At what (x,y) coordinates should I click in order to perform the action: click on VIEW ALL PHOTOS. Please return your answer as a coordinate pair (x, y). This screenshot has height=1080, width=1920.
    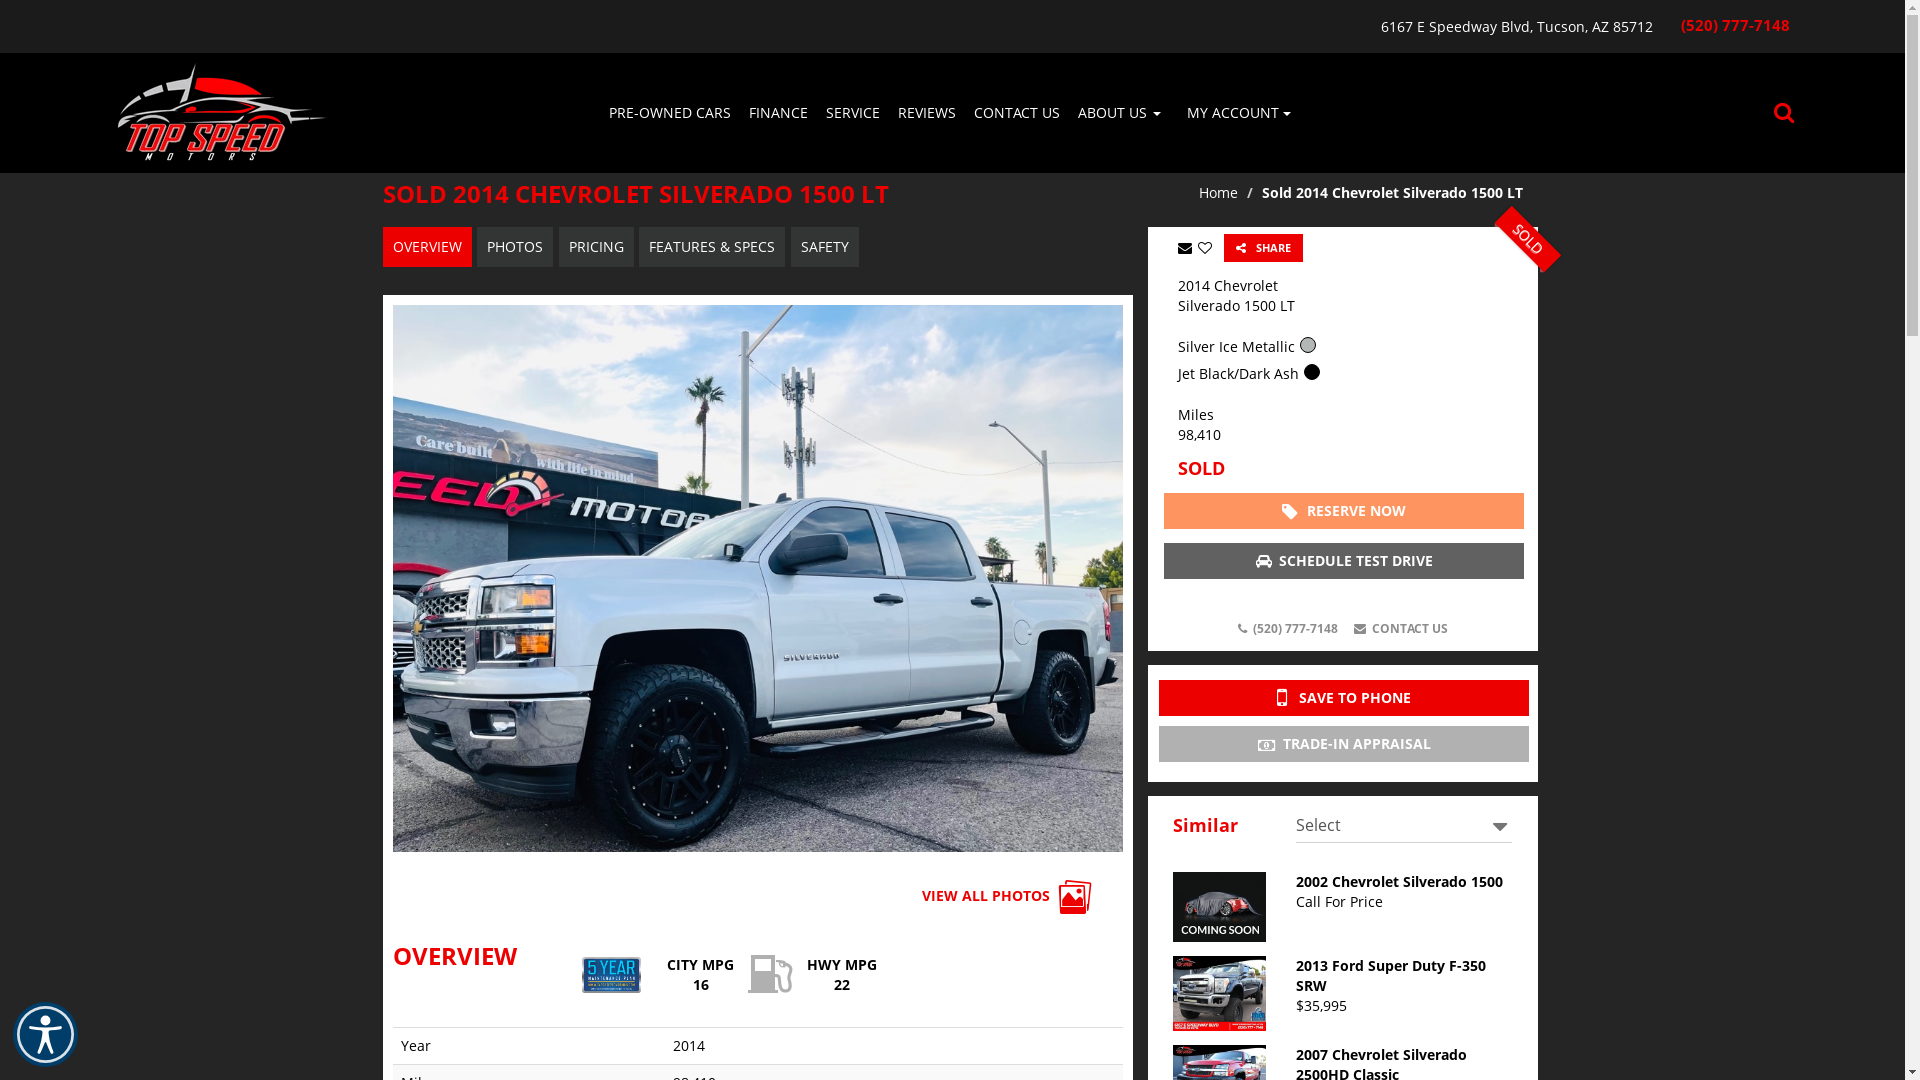
    Looking at the image, I should click on (1008, 898).